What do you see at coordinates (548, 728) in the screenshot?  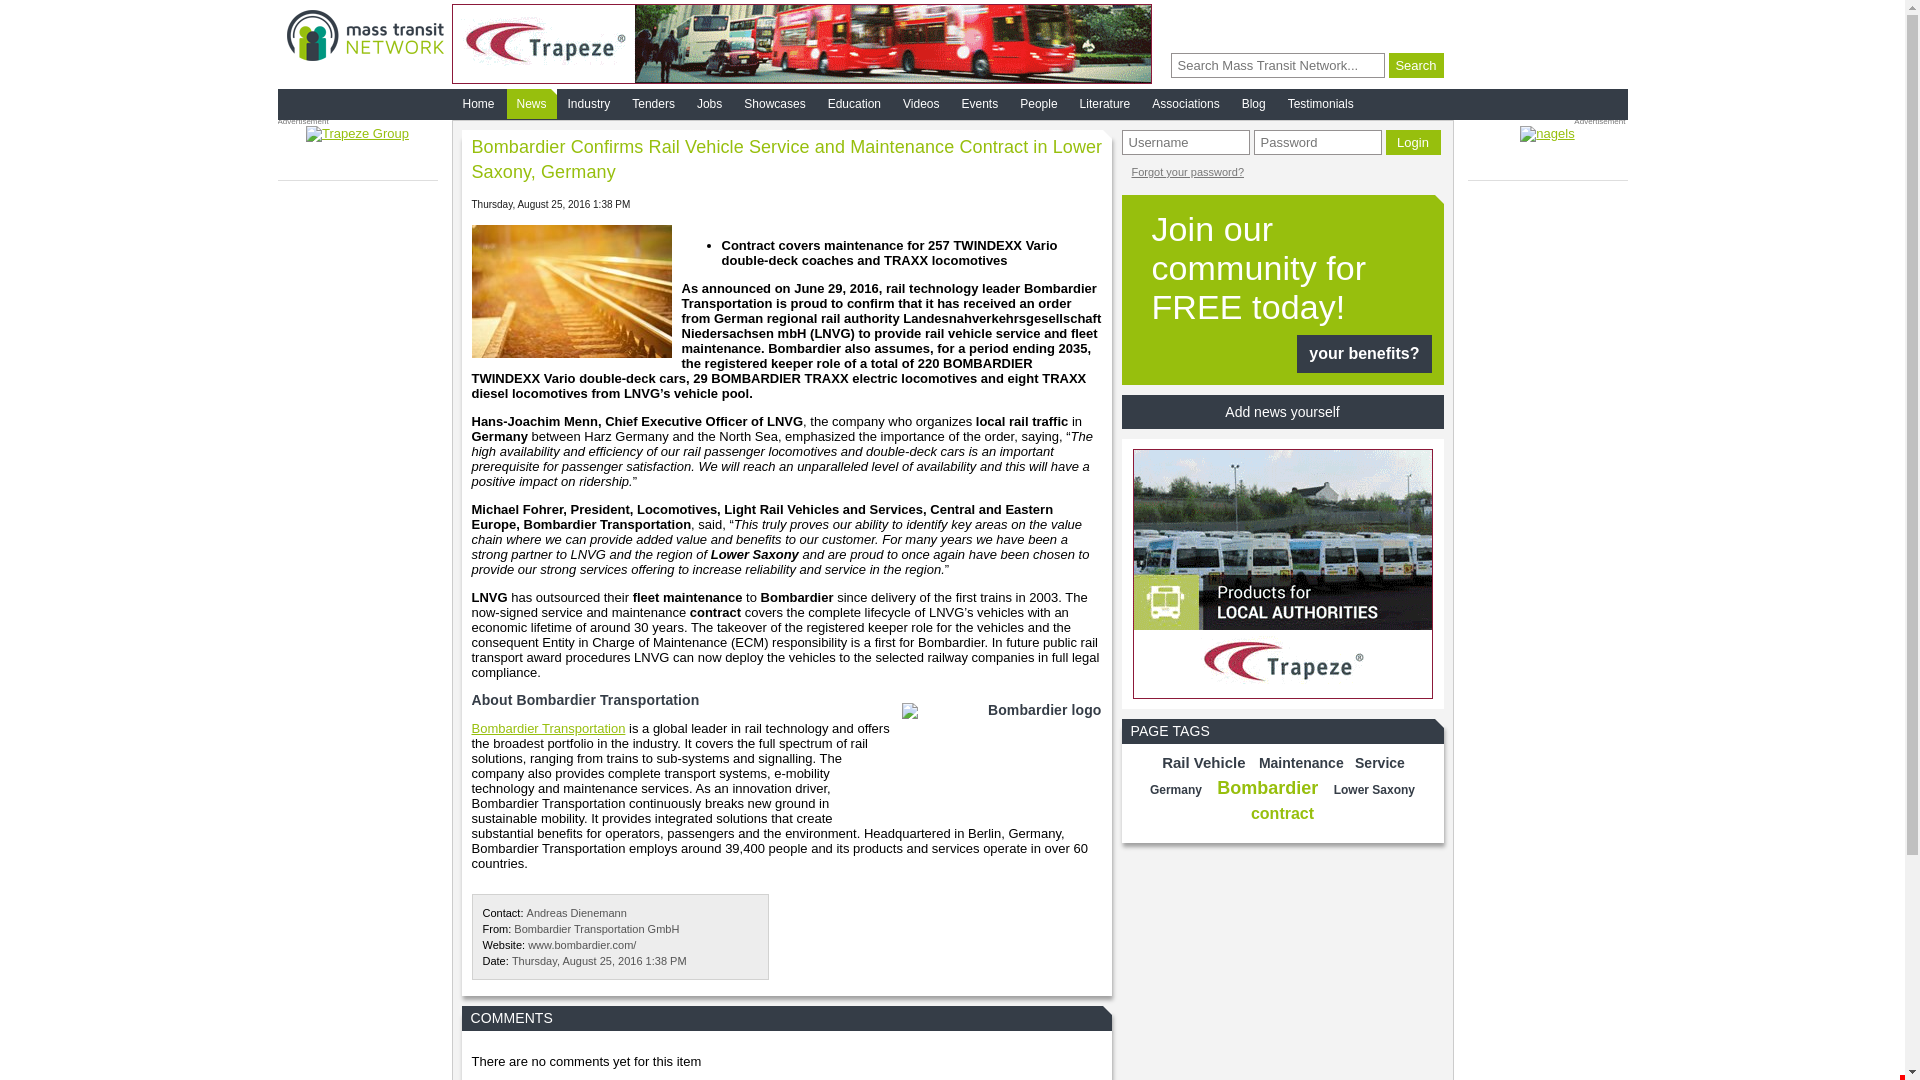 I see `Bombardier Transportation` at bounding box center [548, 728].